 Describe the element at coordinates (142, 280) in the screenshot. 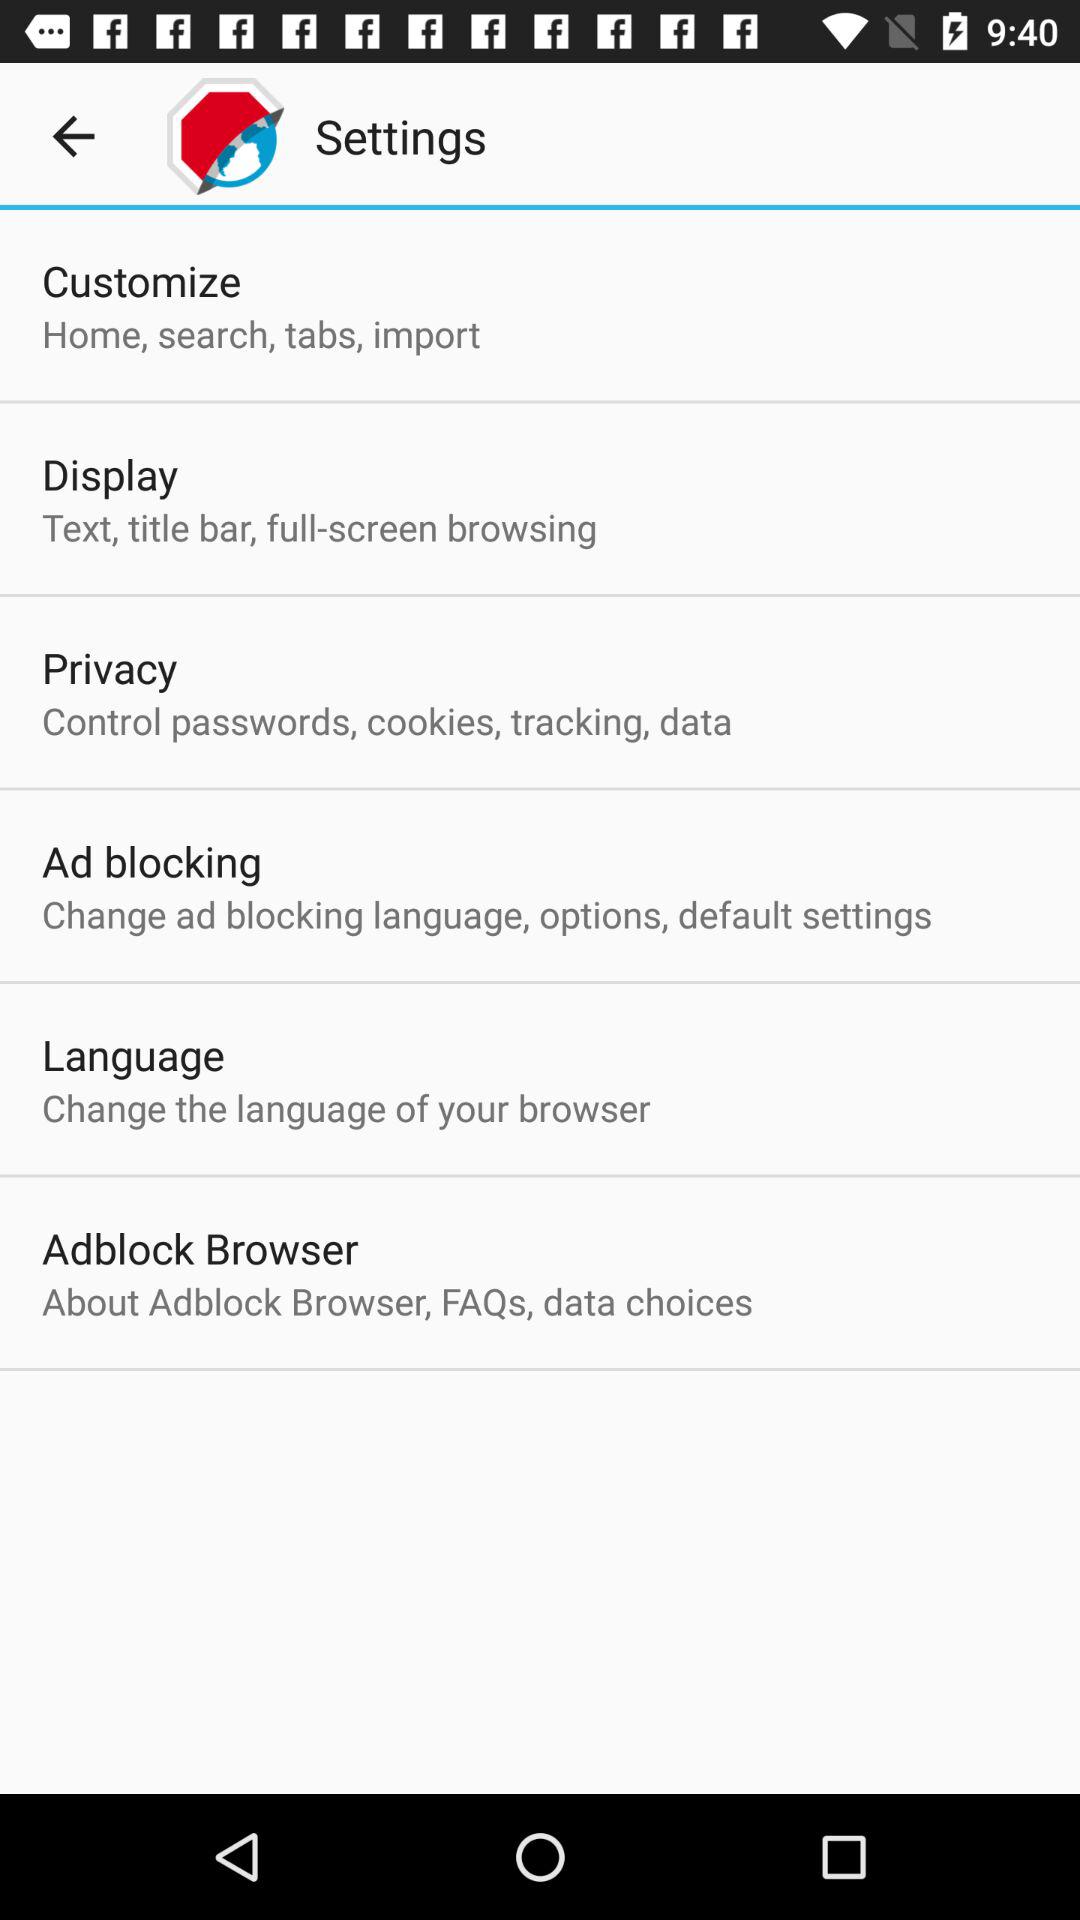

I see `tap customize` at that location.